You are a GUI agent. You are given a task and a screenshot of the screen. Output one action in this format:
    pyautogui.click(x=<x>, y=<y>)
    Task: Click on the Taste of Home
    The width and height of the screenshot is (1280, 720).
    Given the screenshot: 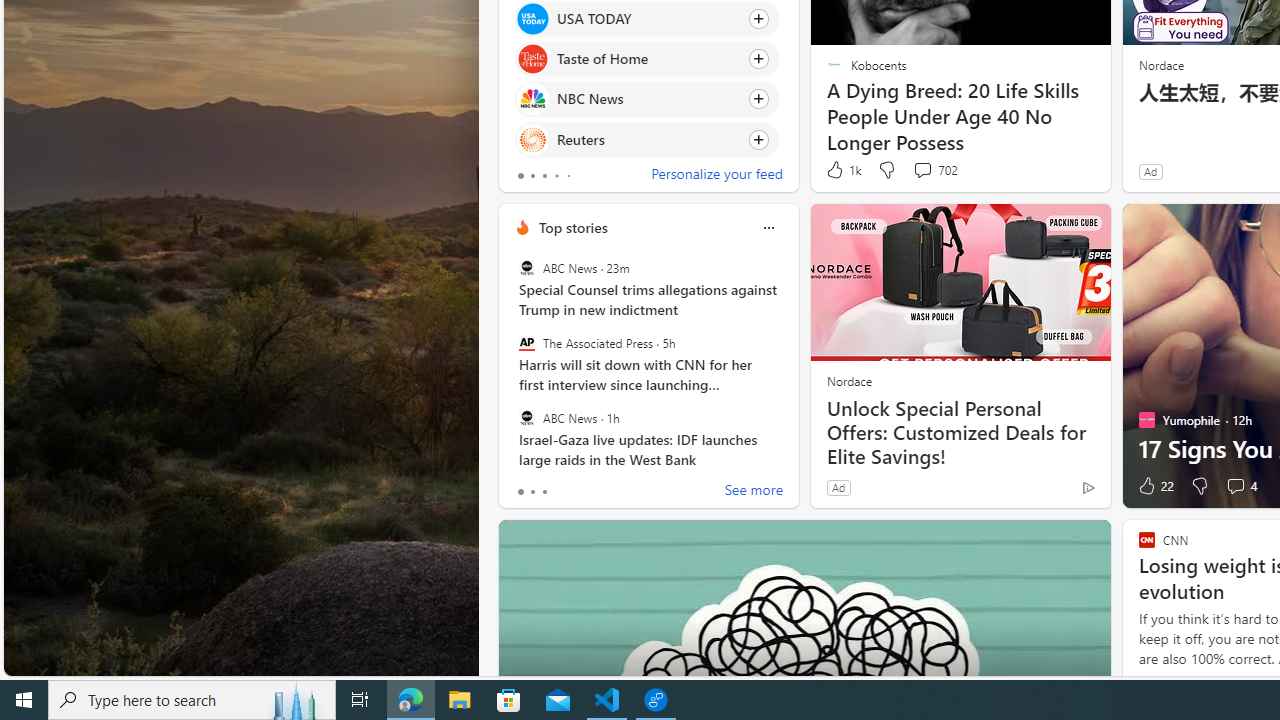 What is the action you would take?
    pyautogui.click(x=532, y=60)
    